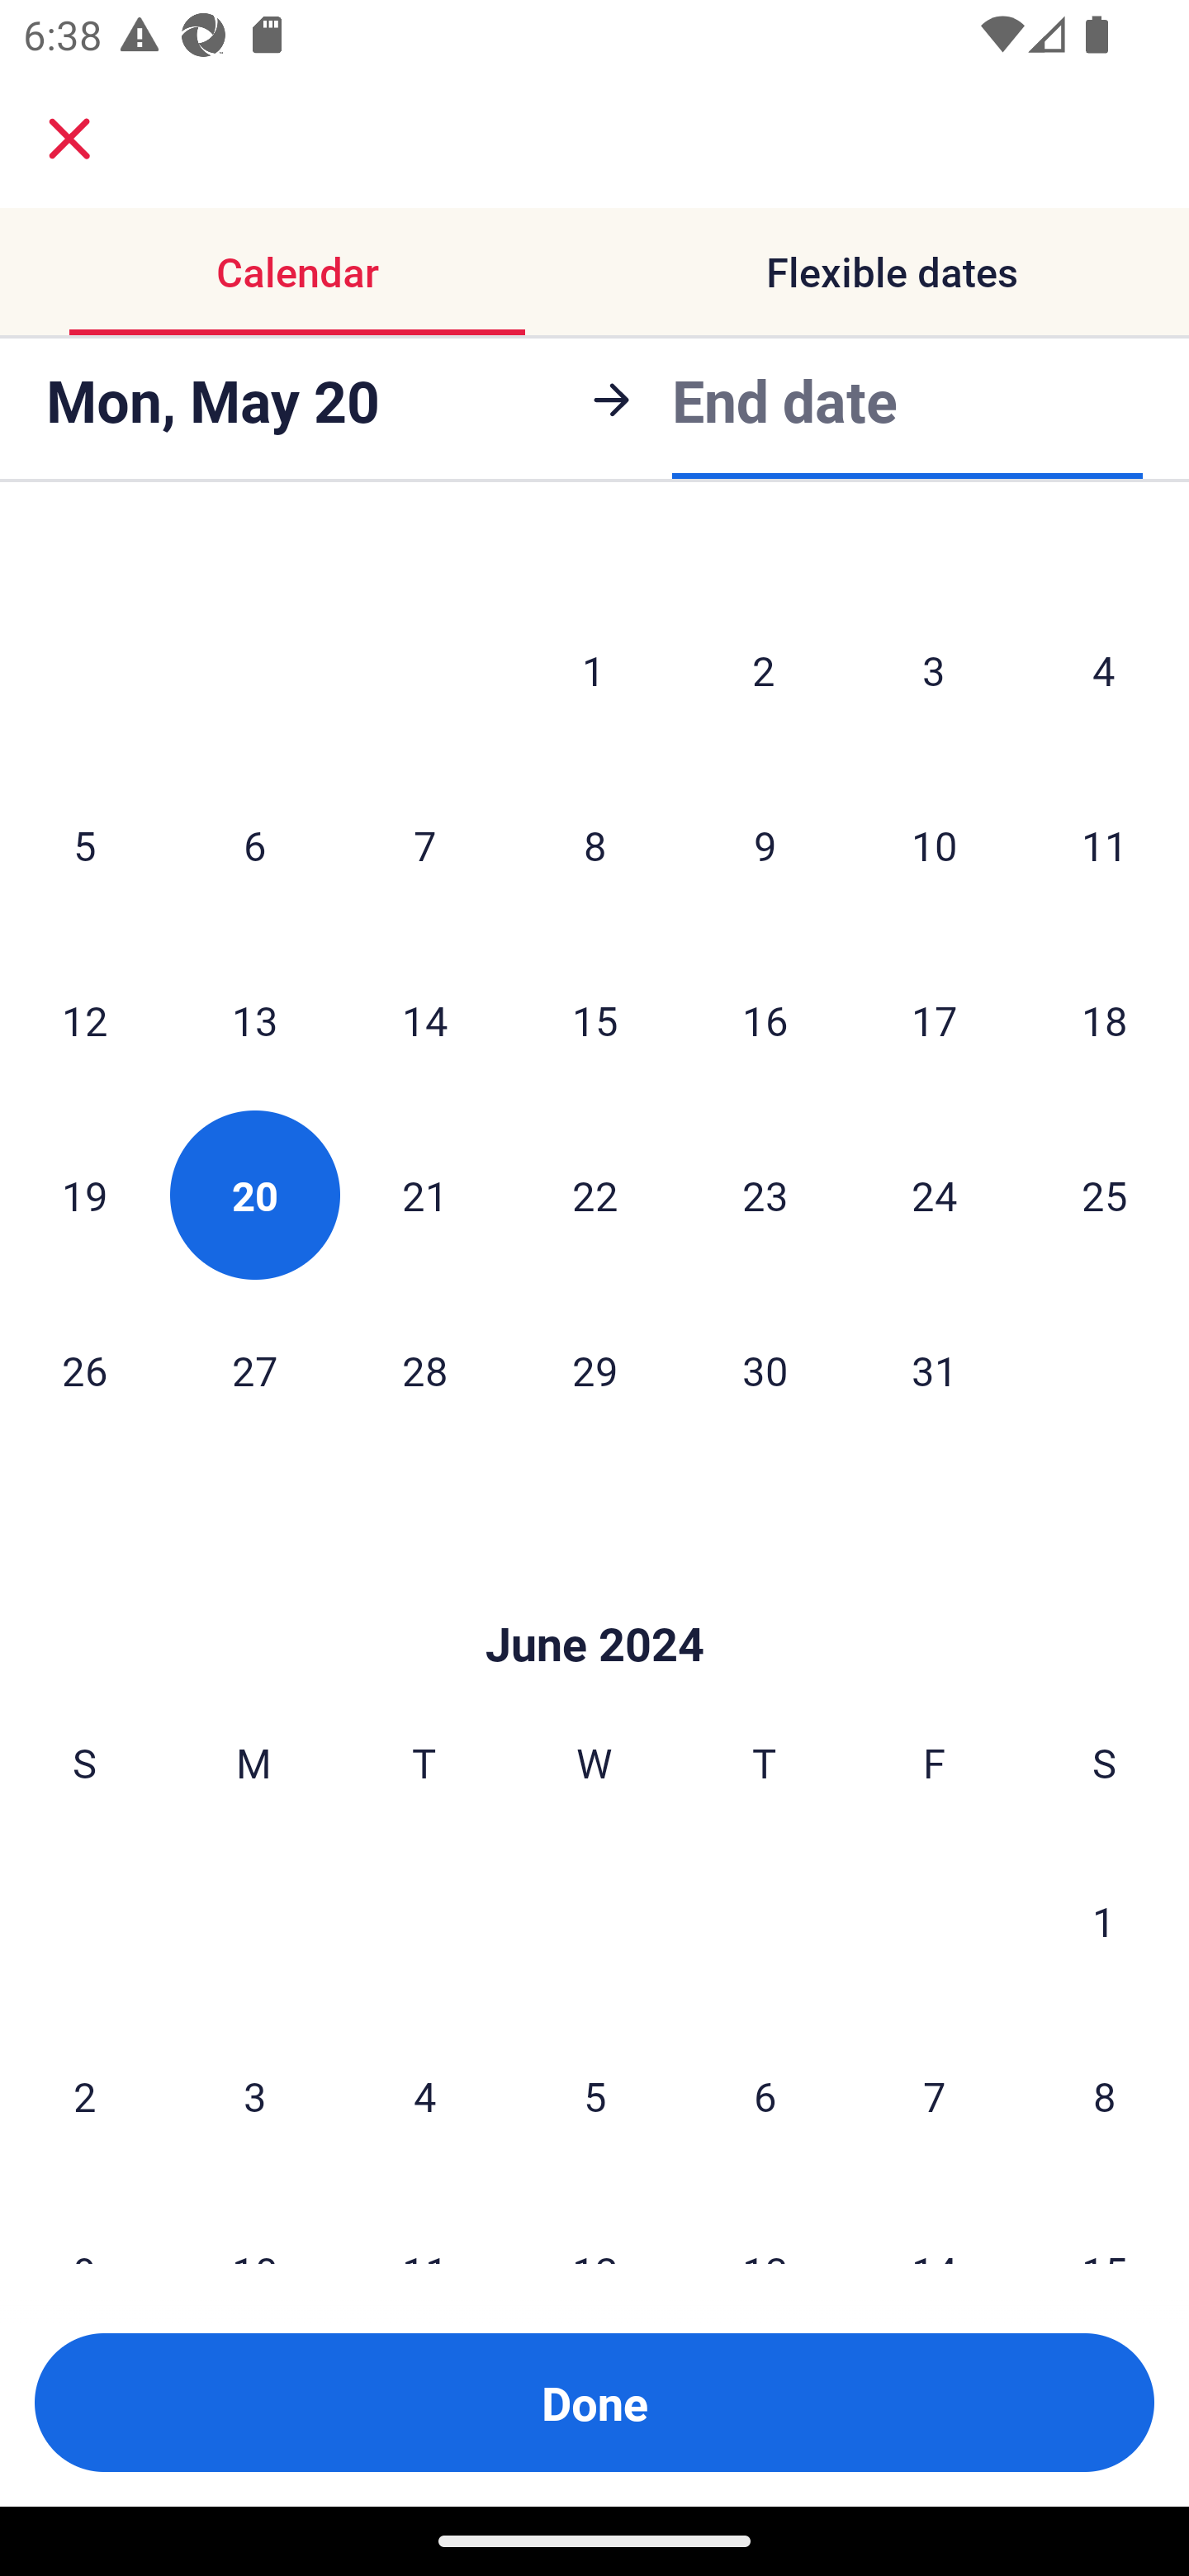  I want to click on 5 Wednesday, June 5, 2024, so click(594, 2095).